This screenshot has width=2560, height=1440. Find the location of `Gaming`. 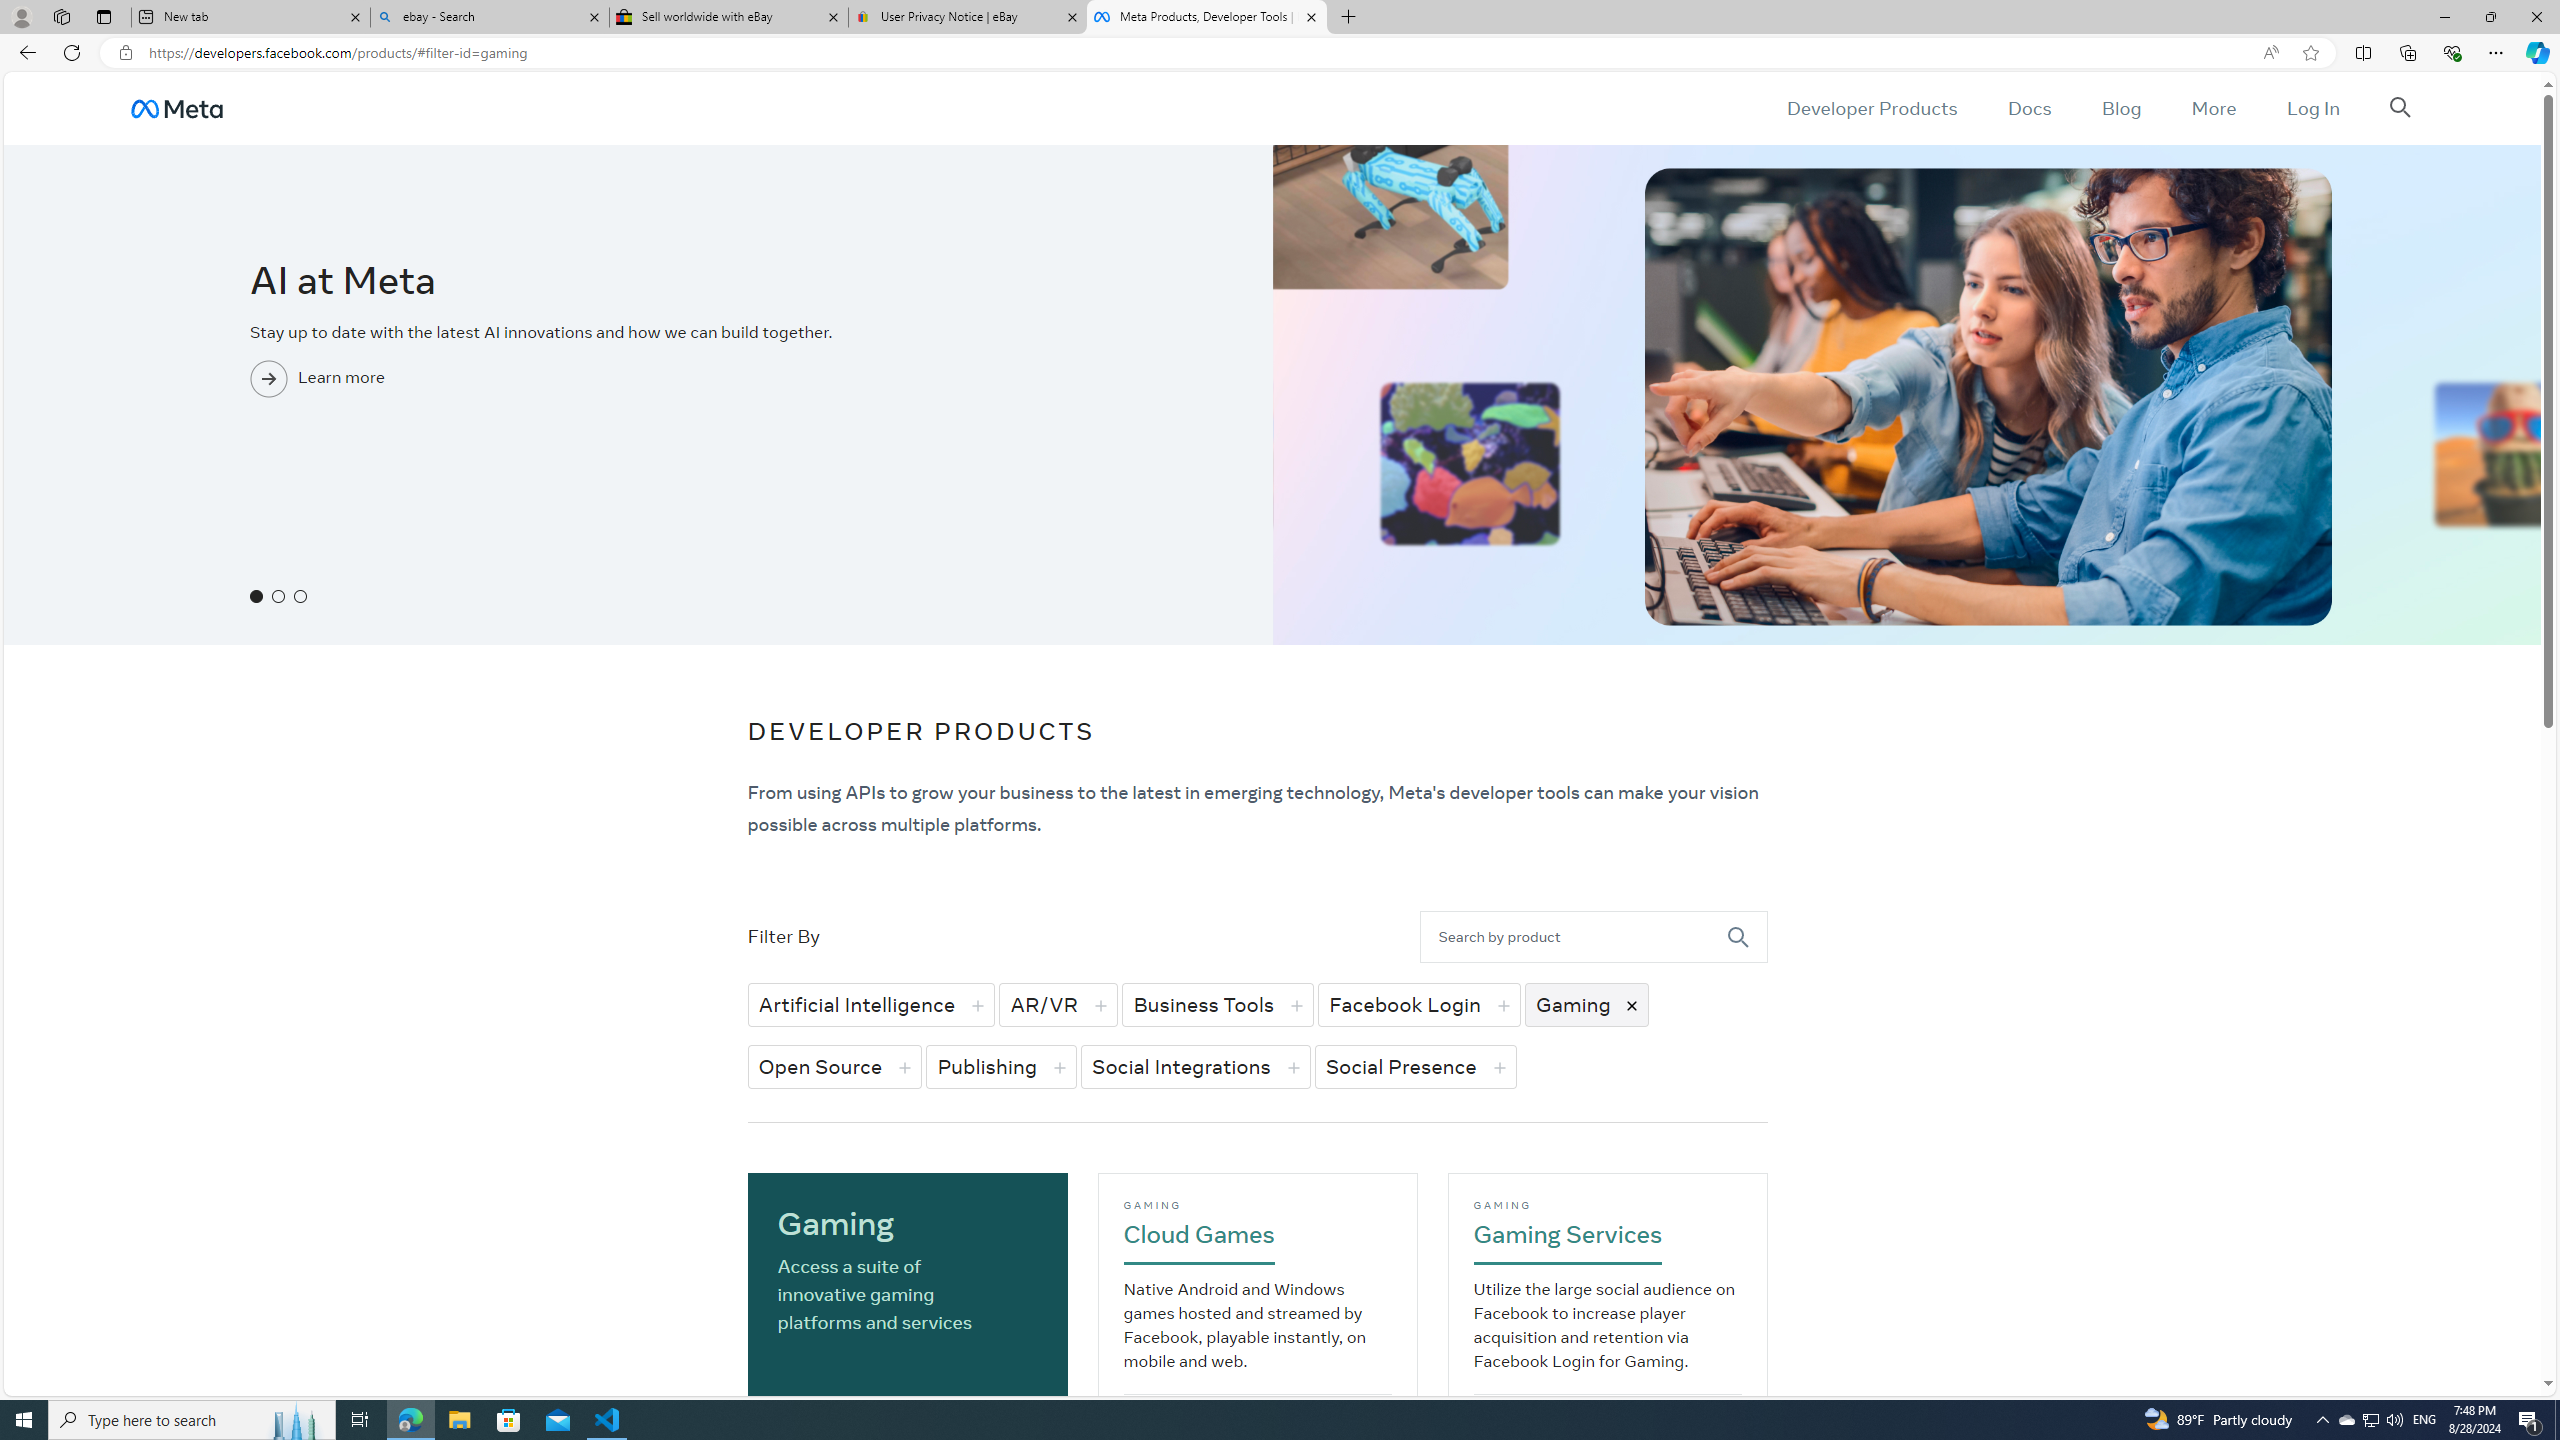

Gaming is located at coordinates (1586, 1004).